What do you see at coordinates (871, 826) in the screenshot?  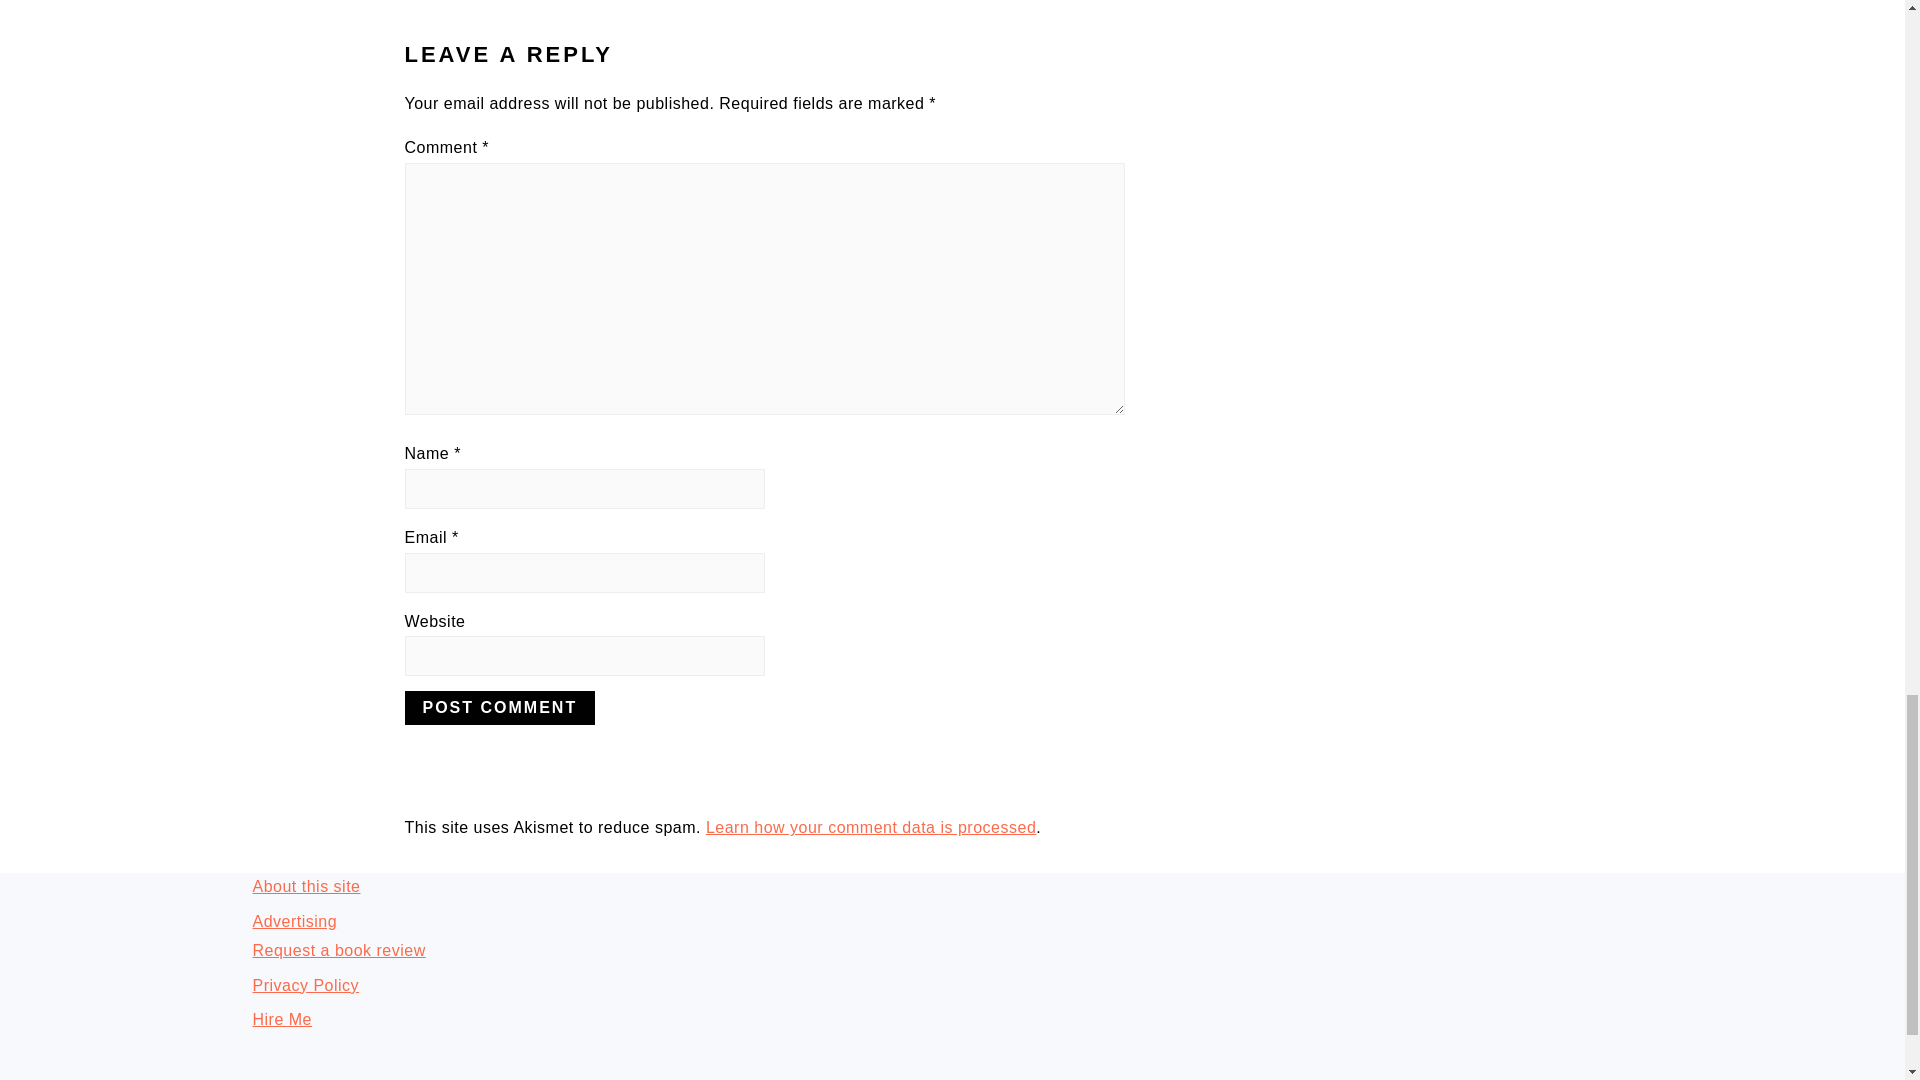 I see `Learn how your comment data is processed` at bounding box center [871, 826].